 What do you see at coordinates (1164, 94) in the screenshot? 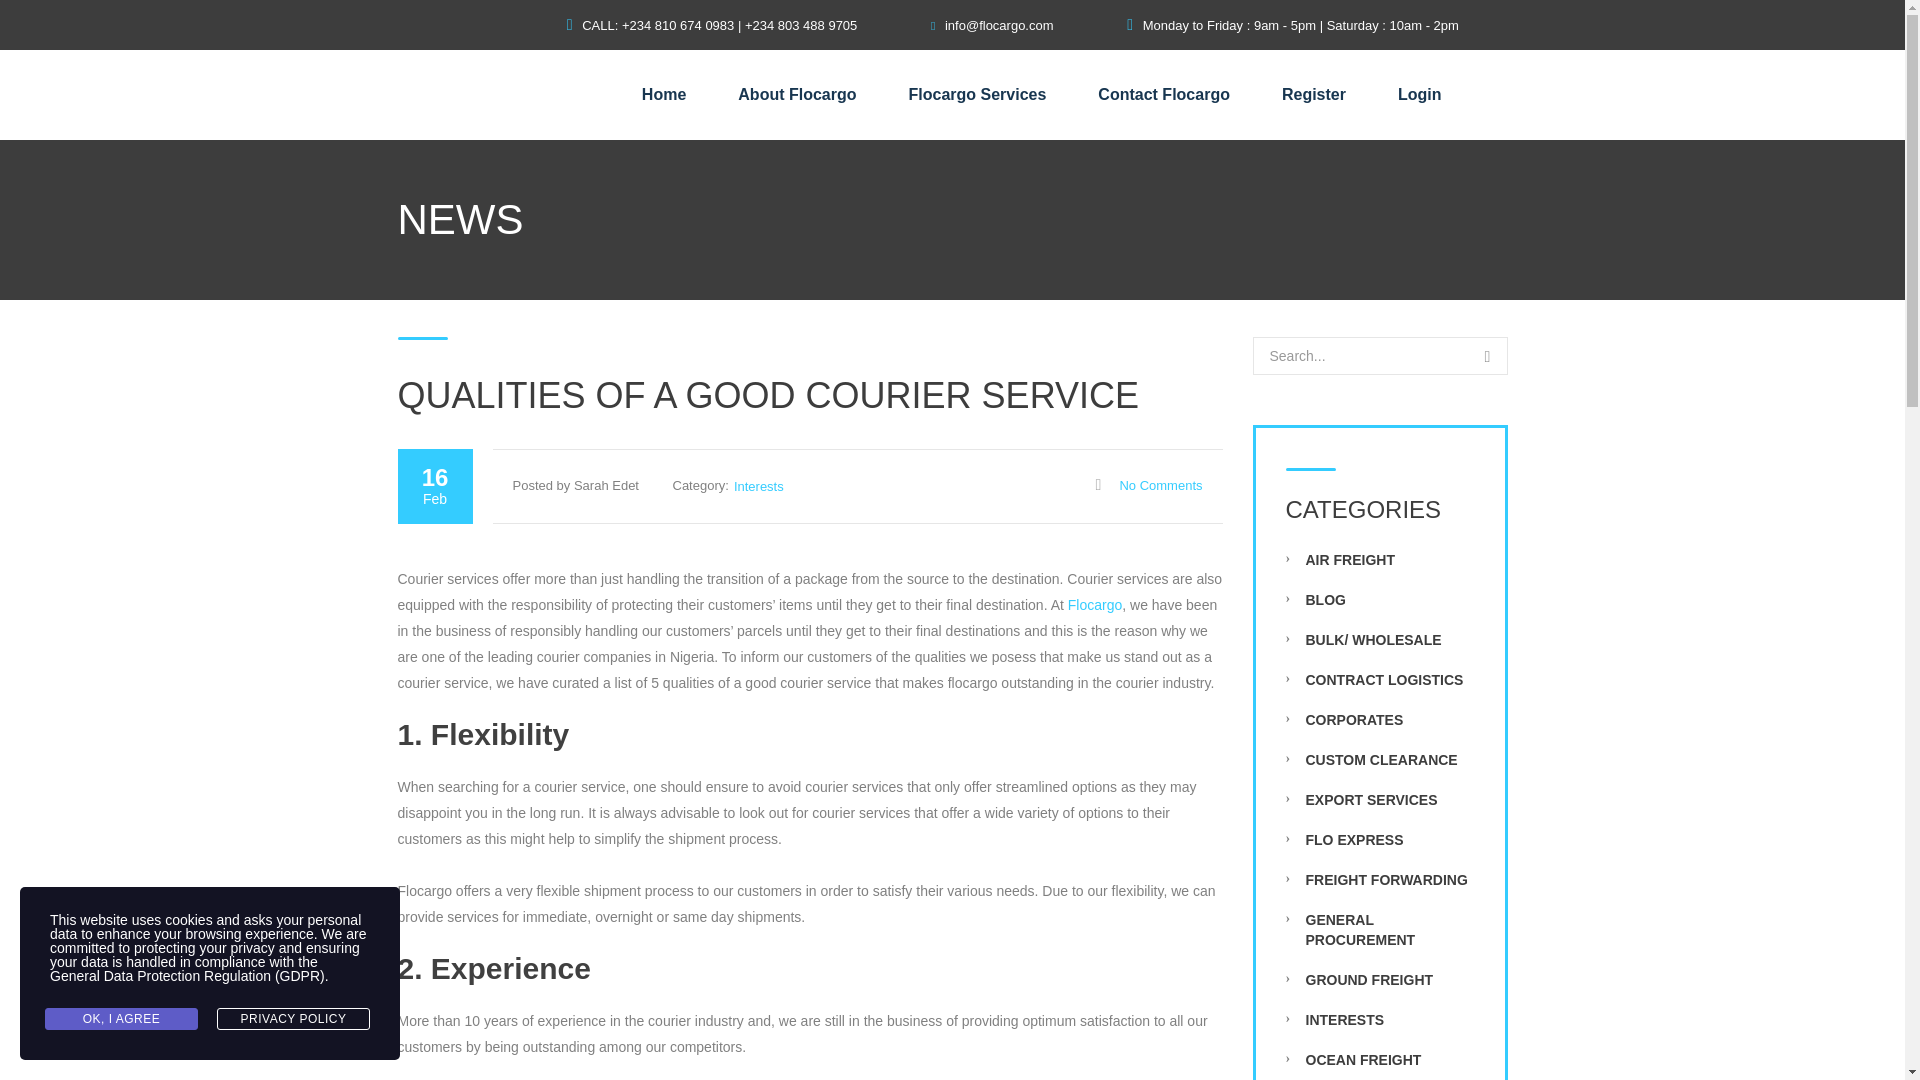
I see `Contact Flocargo` at bounding box center [1164, 94].